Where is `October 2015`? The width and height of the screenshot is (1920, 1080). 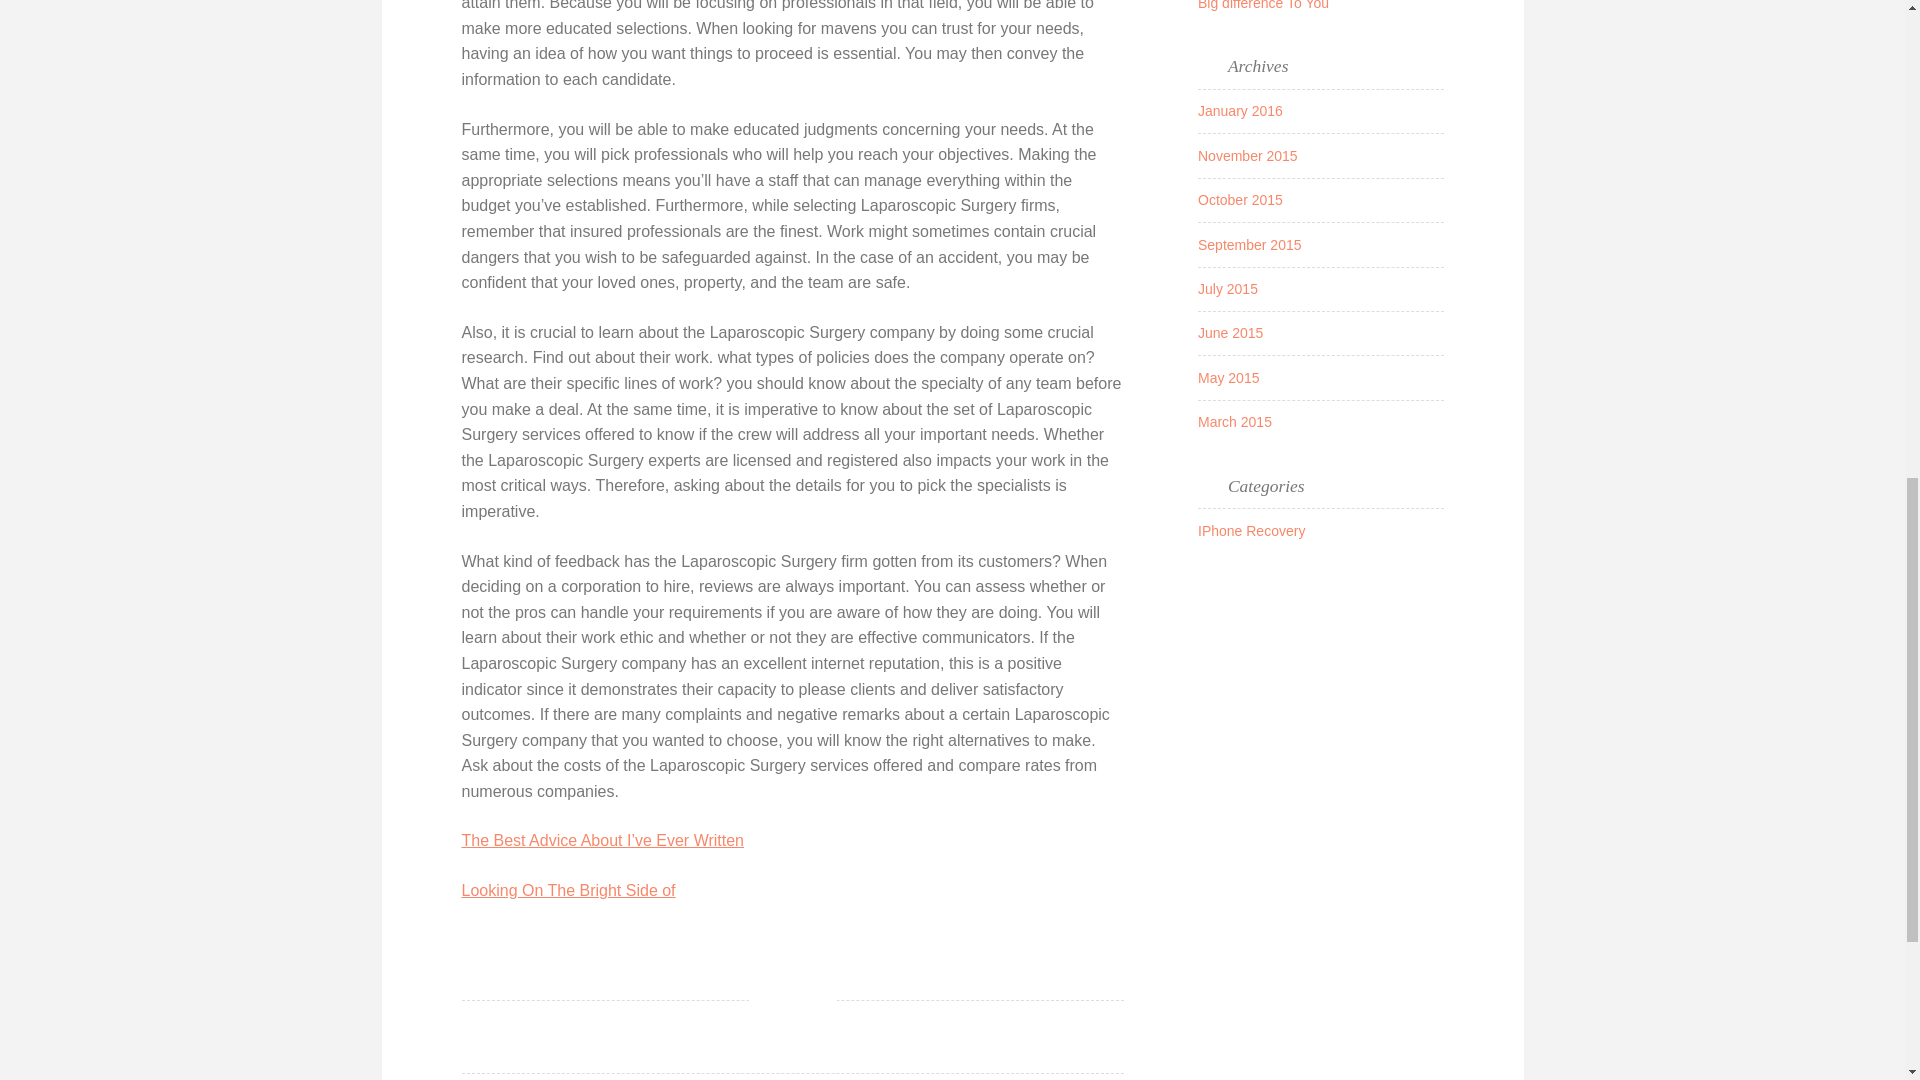 October 2015 is located at coordinates (1240, 200).